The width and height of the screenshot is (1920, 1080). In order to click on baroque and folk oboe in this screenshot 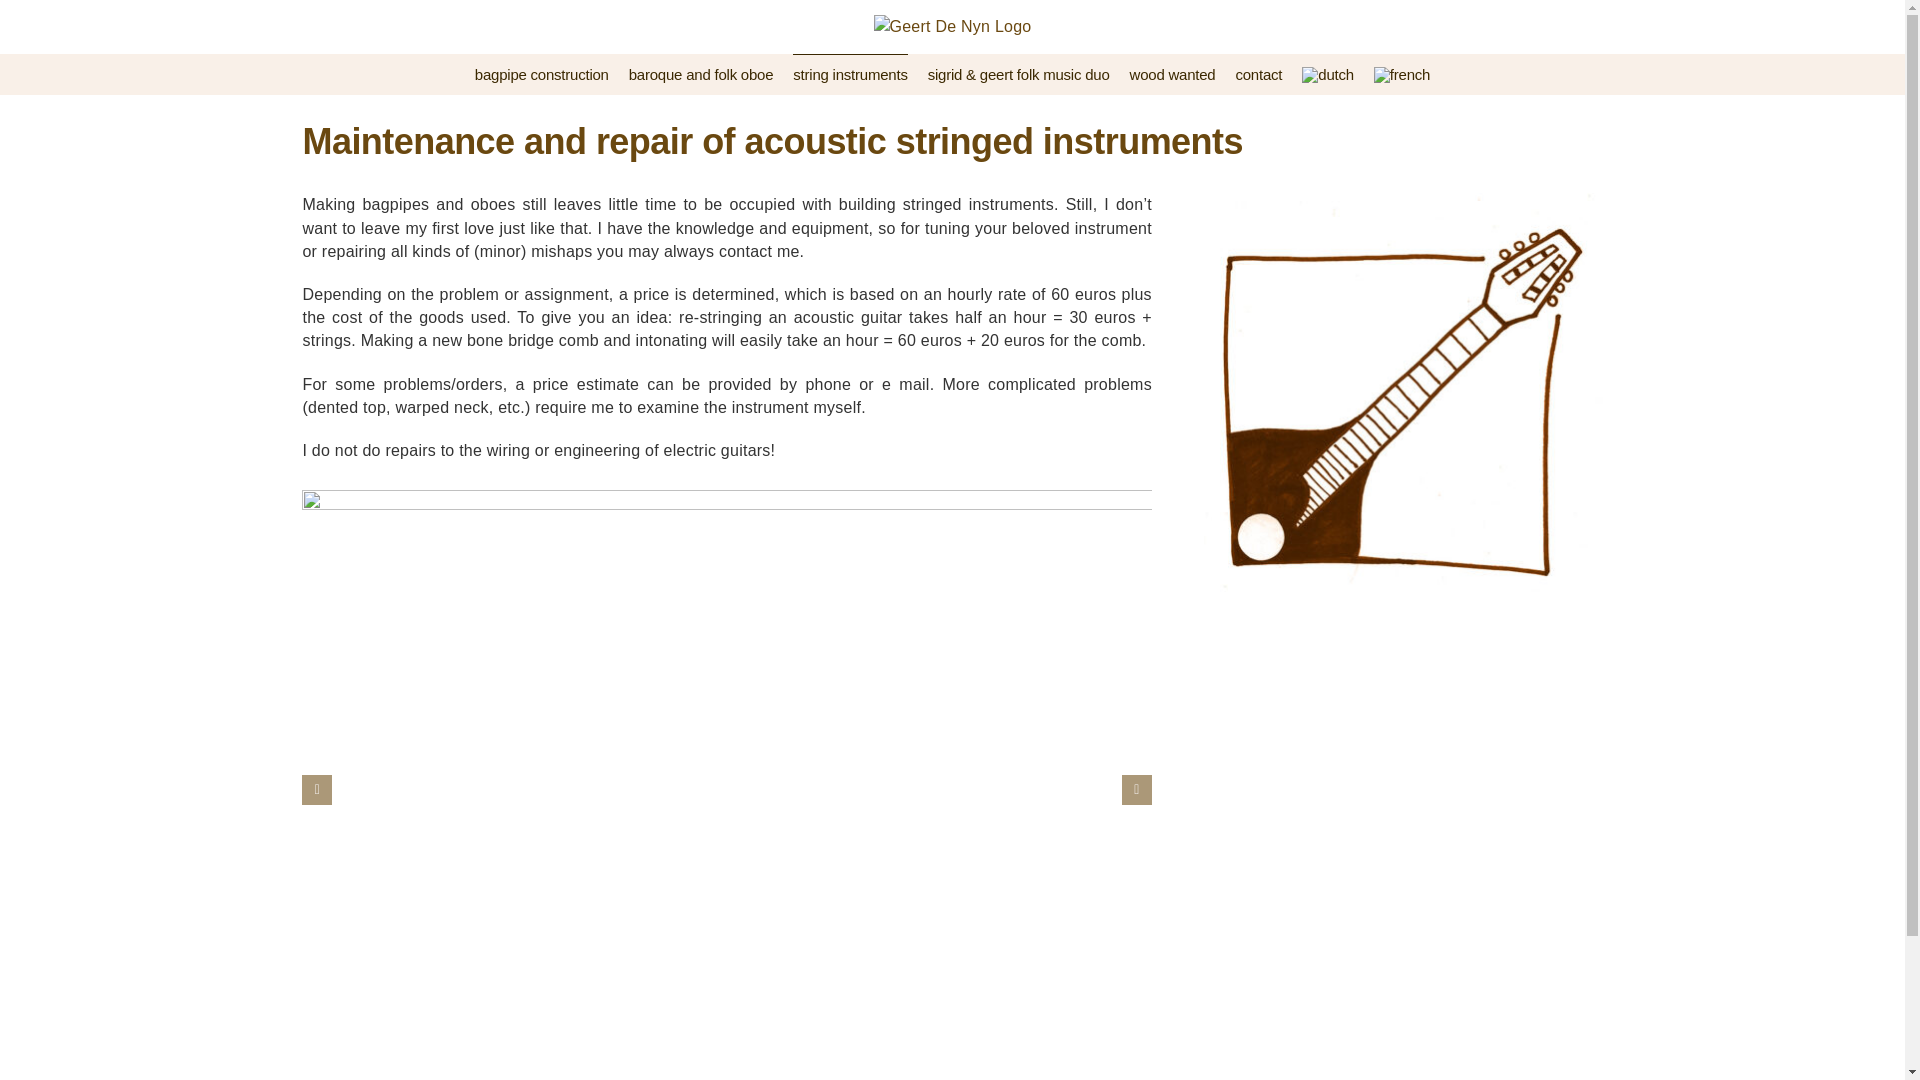, I will do `click(701, 74)`.